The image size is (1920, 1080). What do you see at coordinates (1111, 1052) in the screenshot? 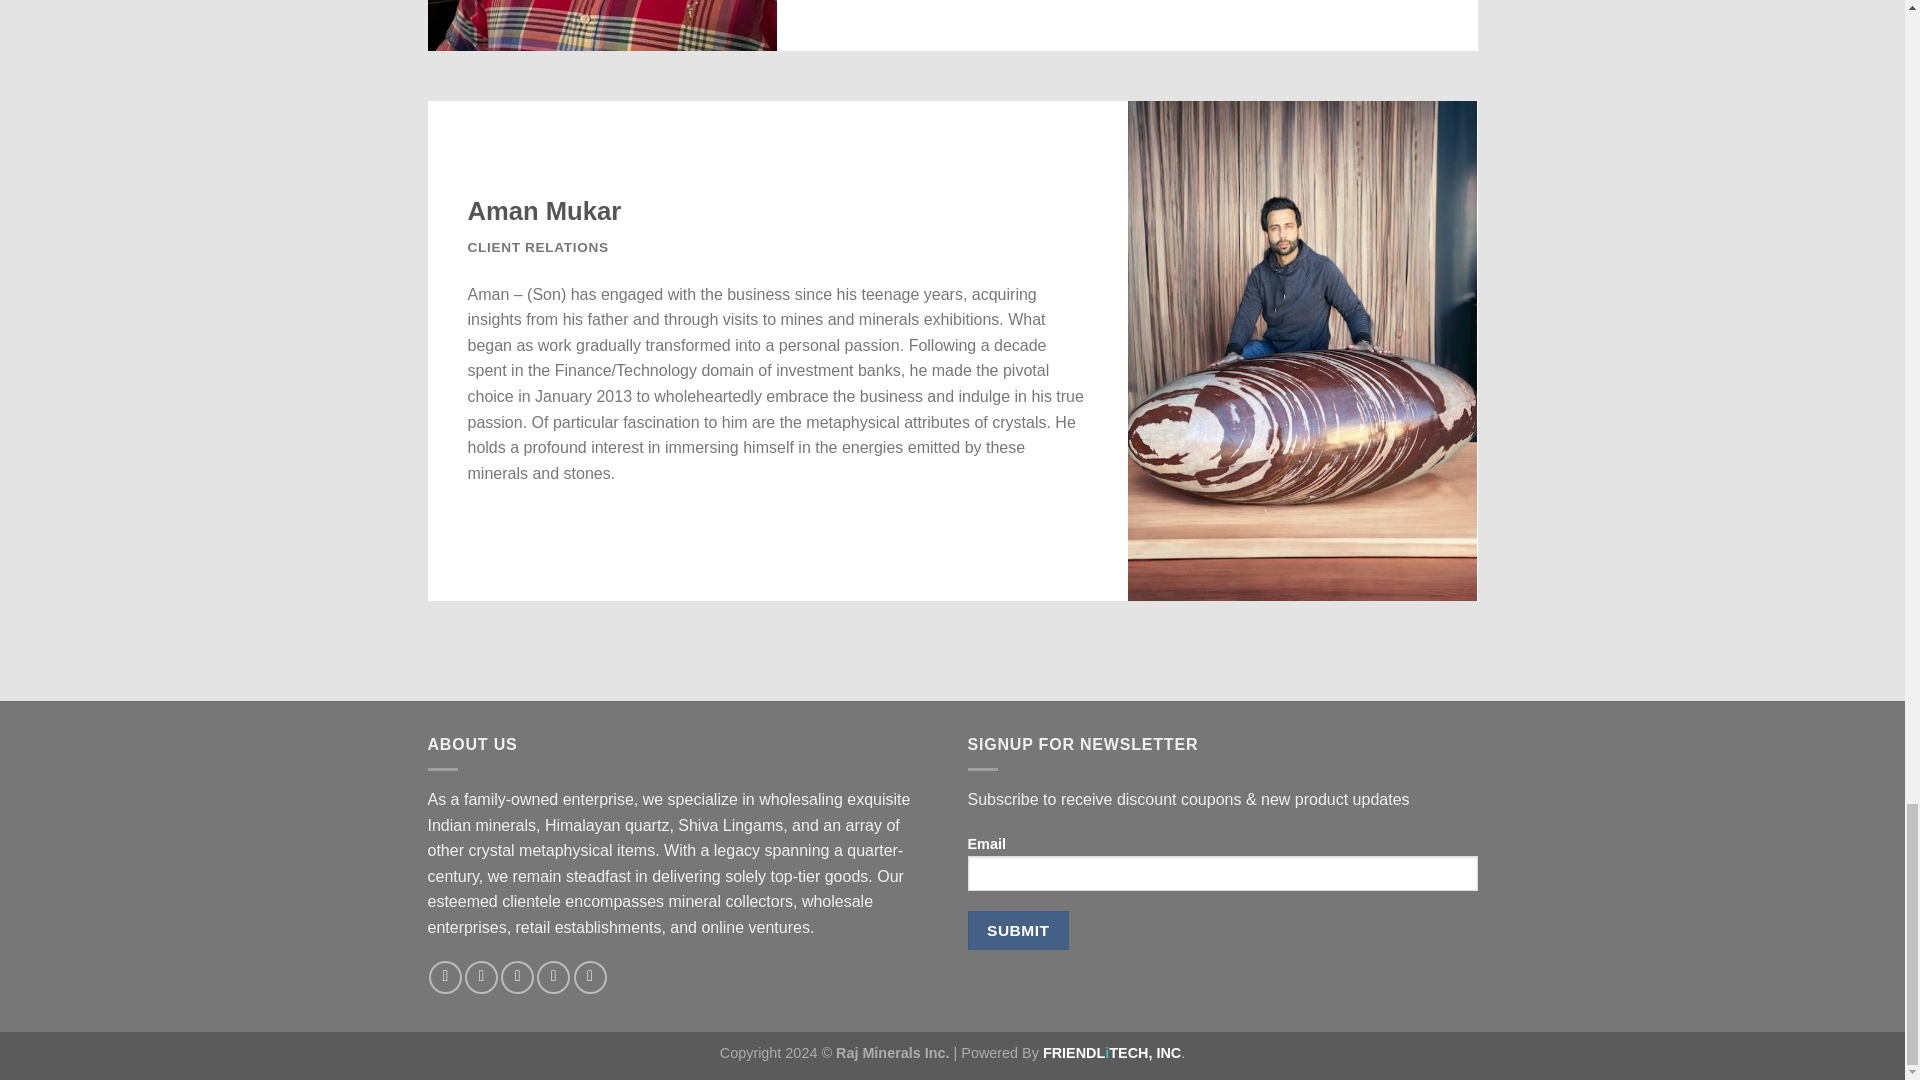
I see `FRIENDLiTECH, INC` at bounding box center [1111, 1052].